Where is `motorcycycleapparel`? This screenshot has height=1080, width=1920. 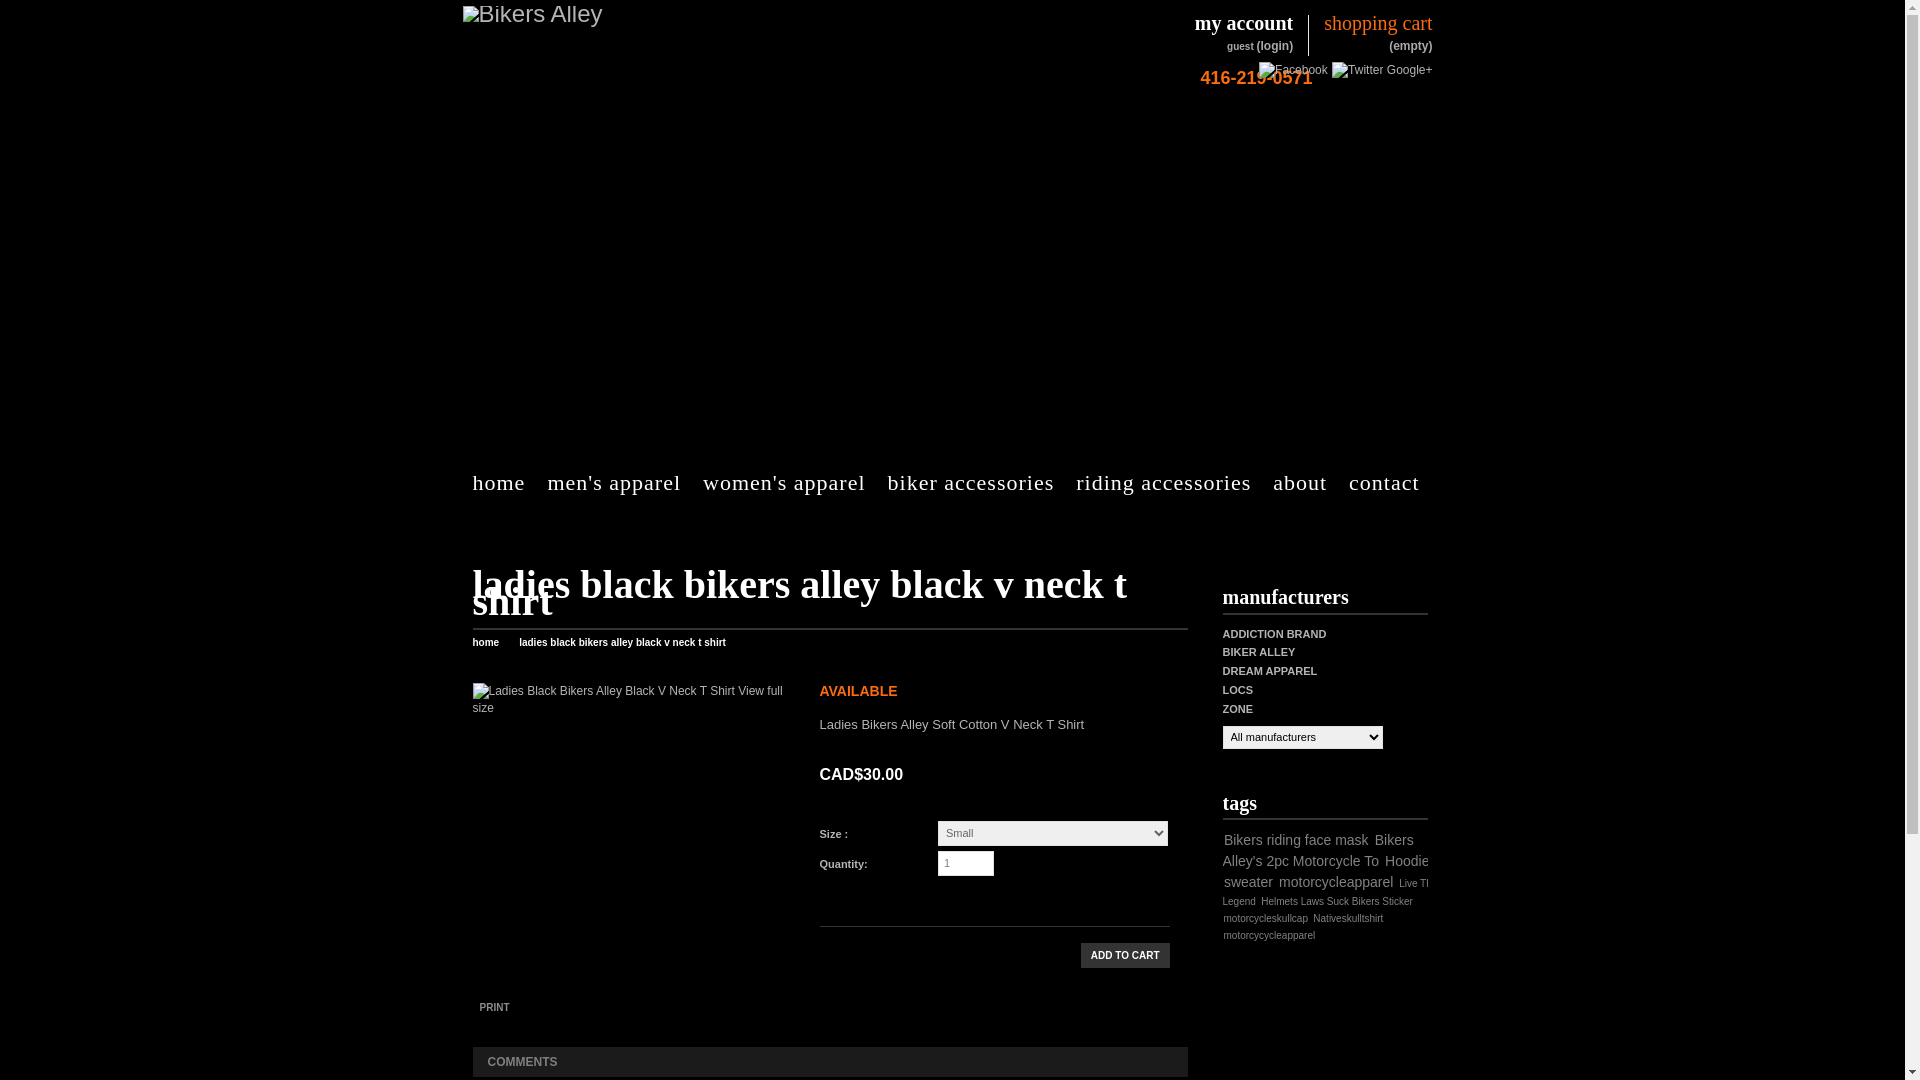
motorcycycleapparel is located at coordinates (1270, 936).